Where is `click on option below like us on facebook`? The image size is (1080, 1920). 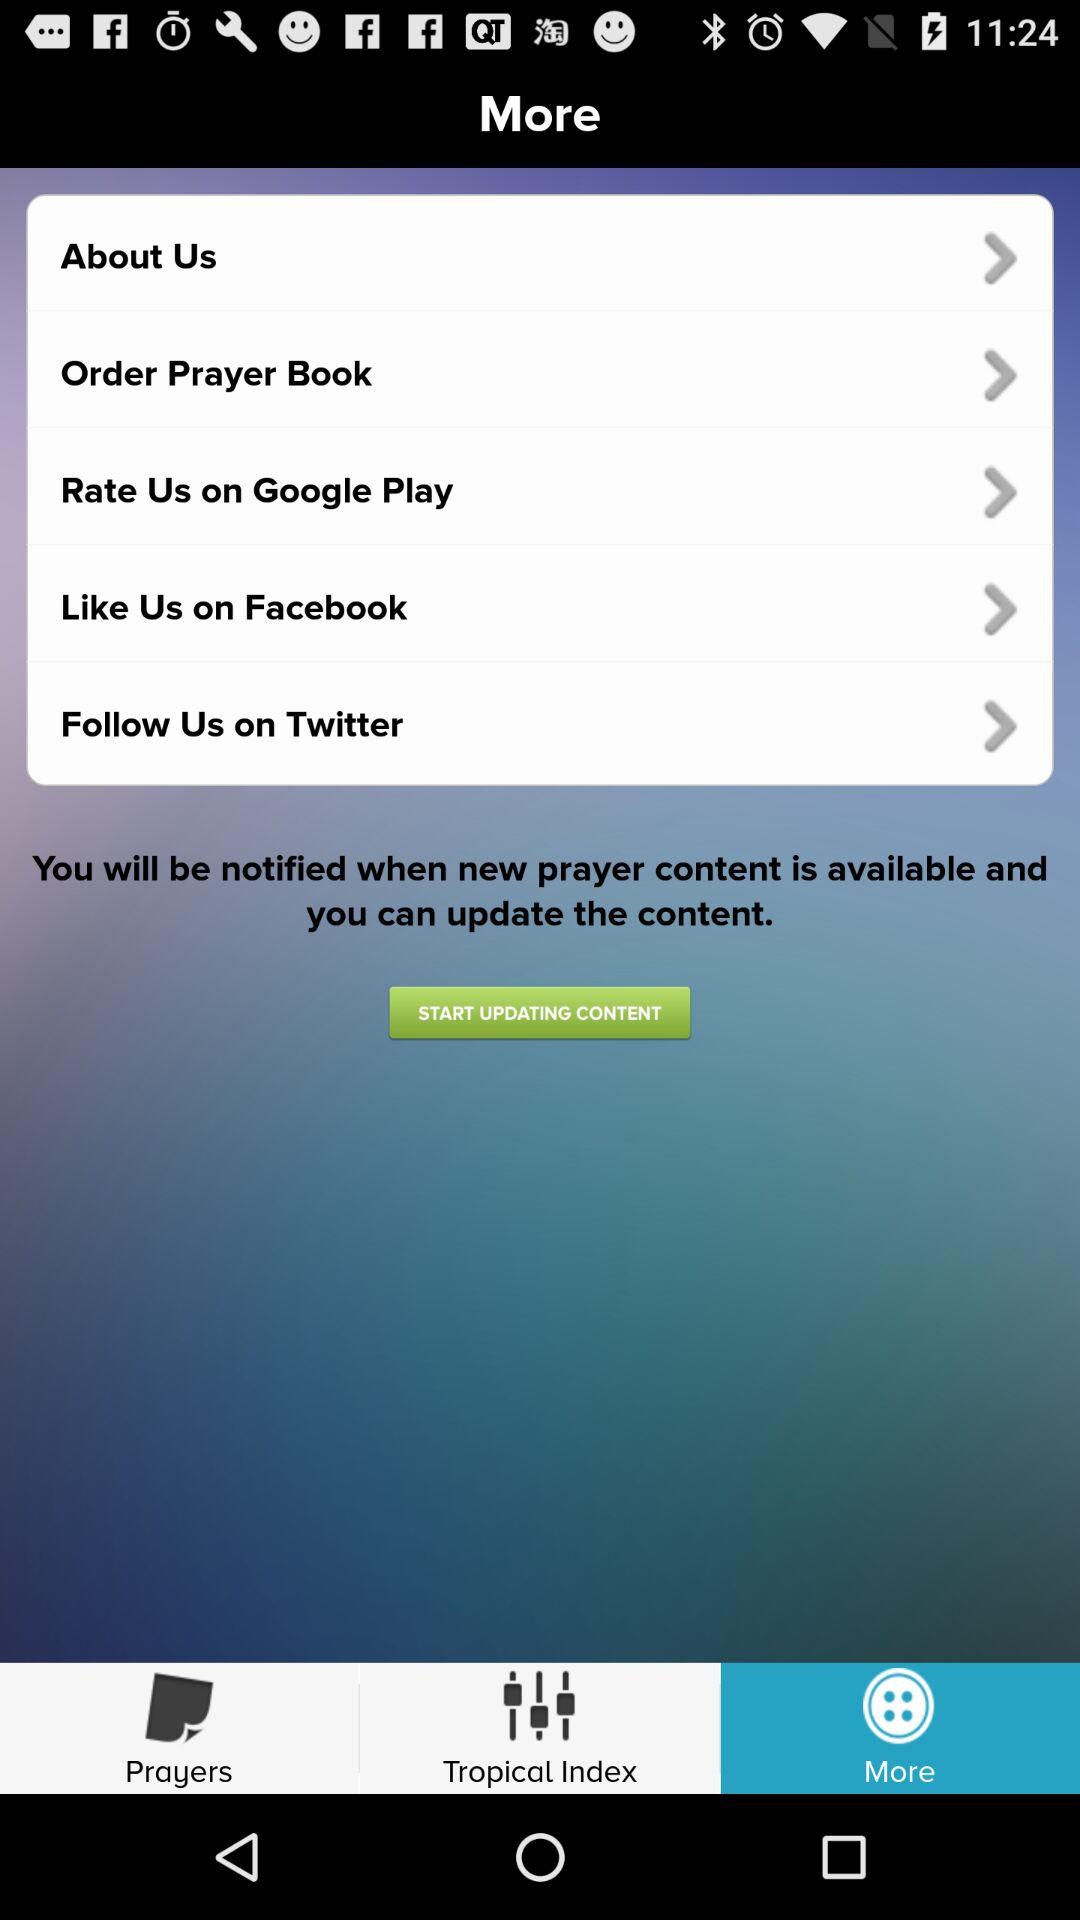
click on option below like us on facebook is located at coordinates (540, 737).